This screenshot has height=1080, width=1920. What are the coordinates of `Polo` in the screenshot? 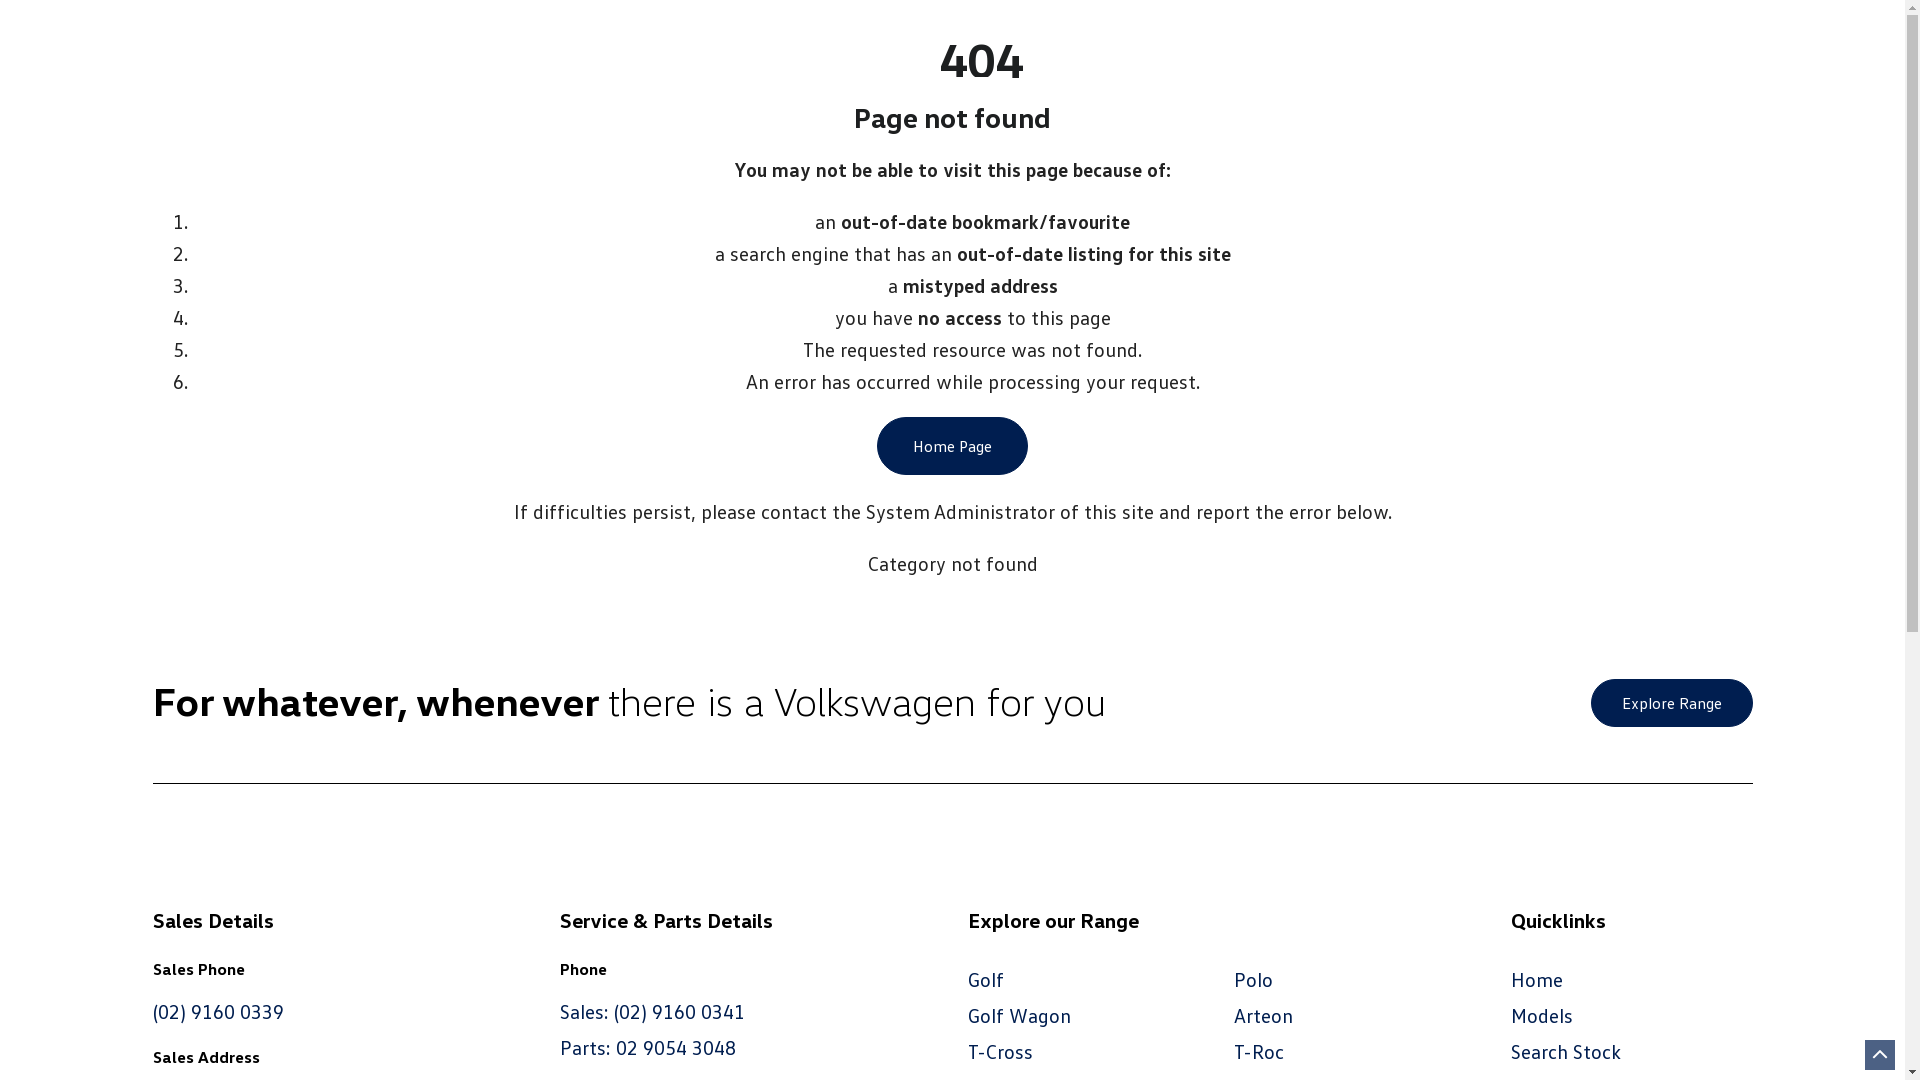 It's located at (1254, 979).